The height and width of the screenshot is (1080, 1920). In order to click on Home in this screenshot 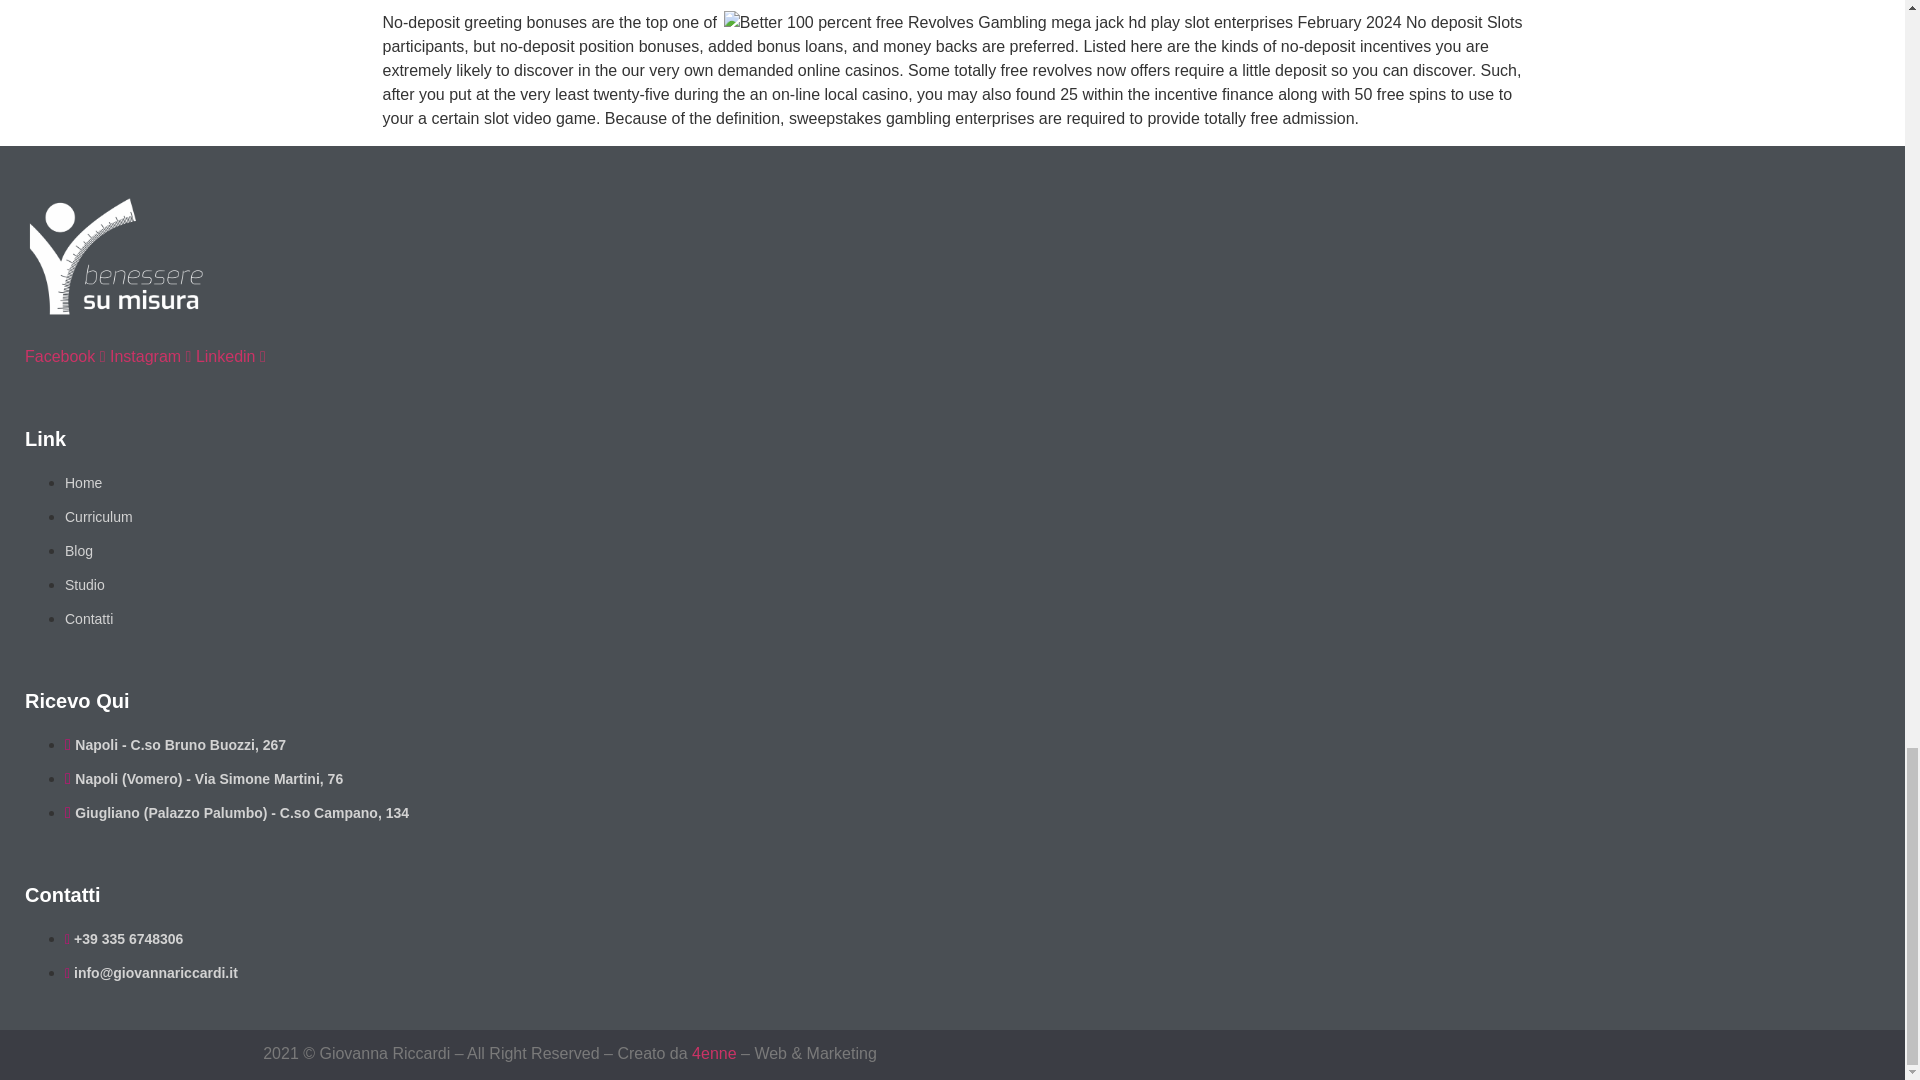, I will do `click(83, 483)`.